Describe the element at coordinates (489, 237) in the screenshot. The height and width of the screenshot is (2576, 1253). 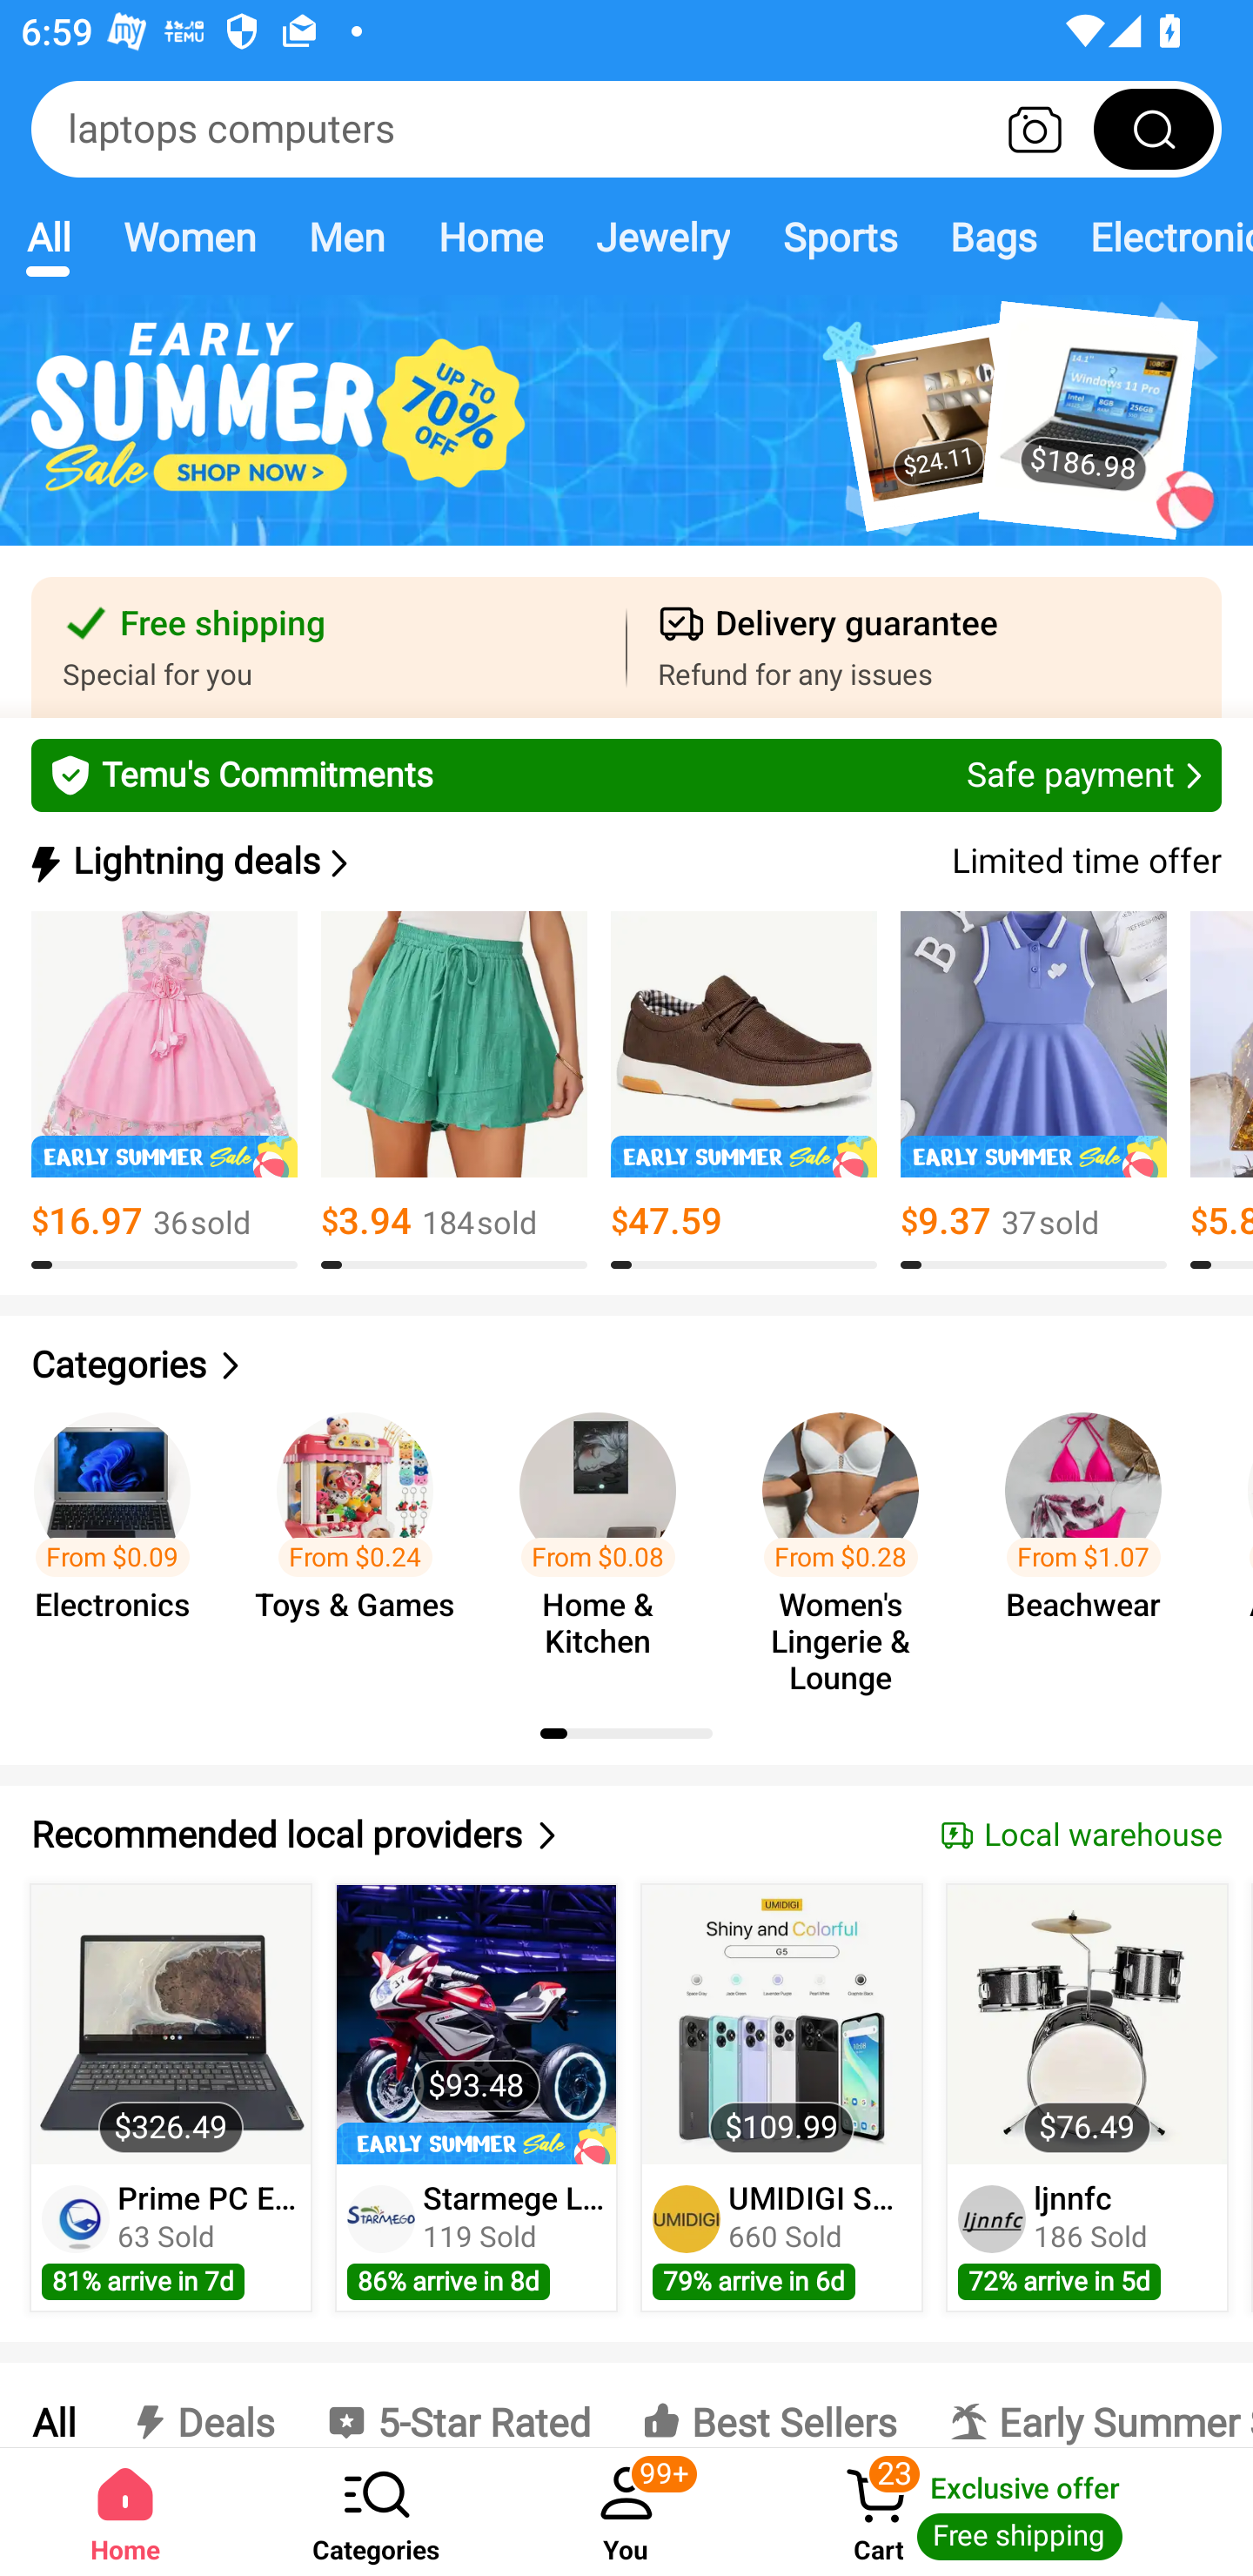
I see `Home` at that location.